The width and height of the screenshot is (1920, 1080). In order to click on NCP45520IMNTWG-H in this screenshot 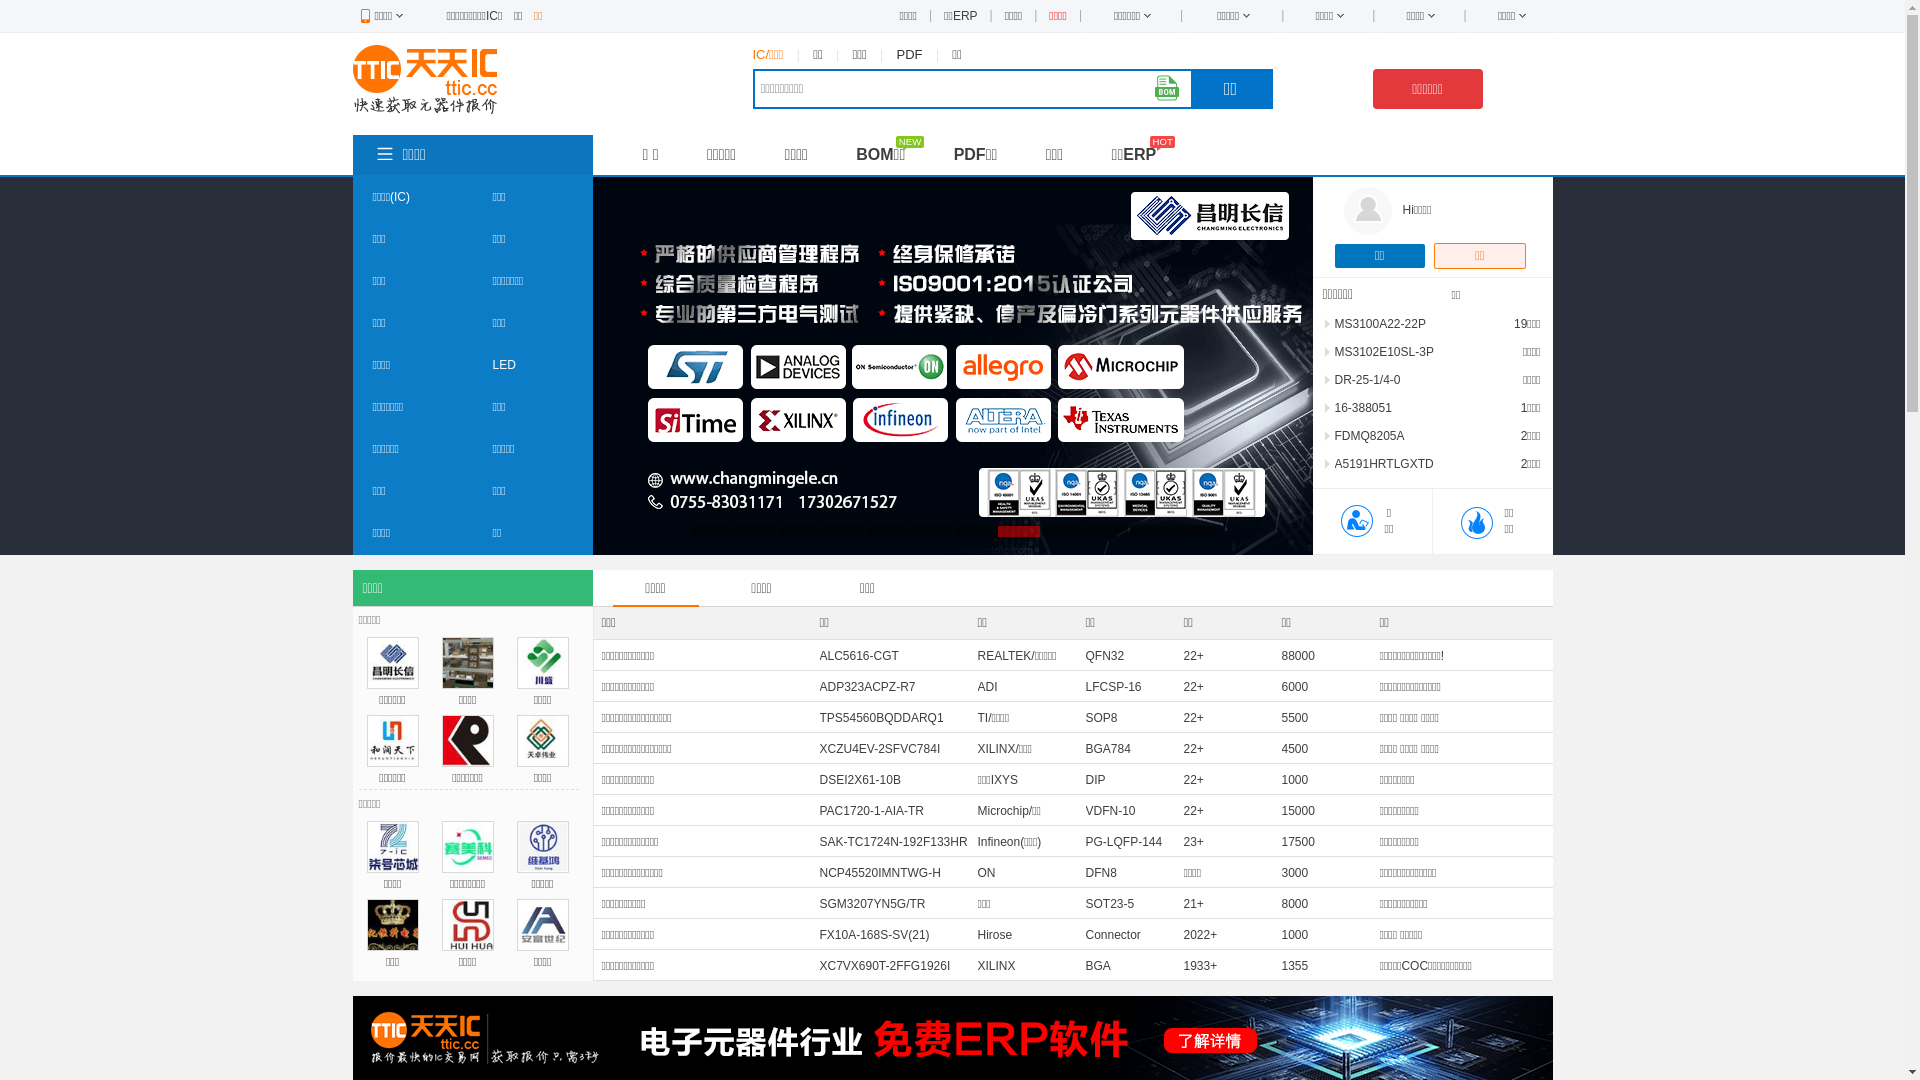, I will do `click(880, 873)`.